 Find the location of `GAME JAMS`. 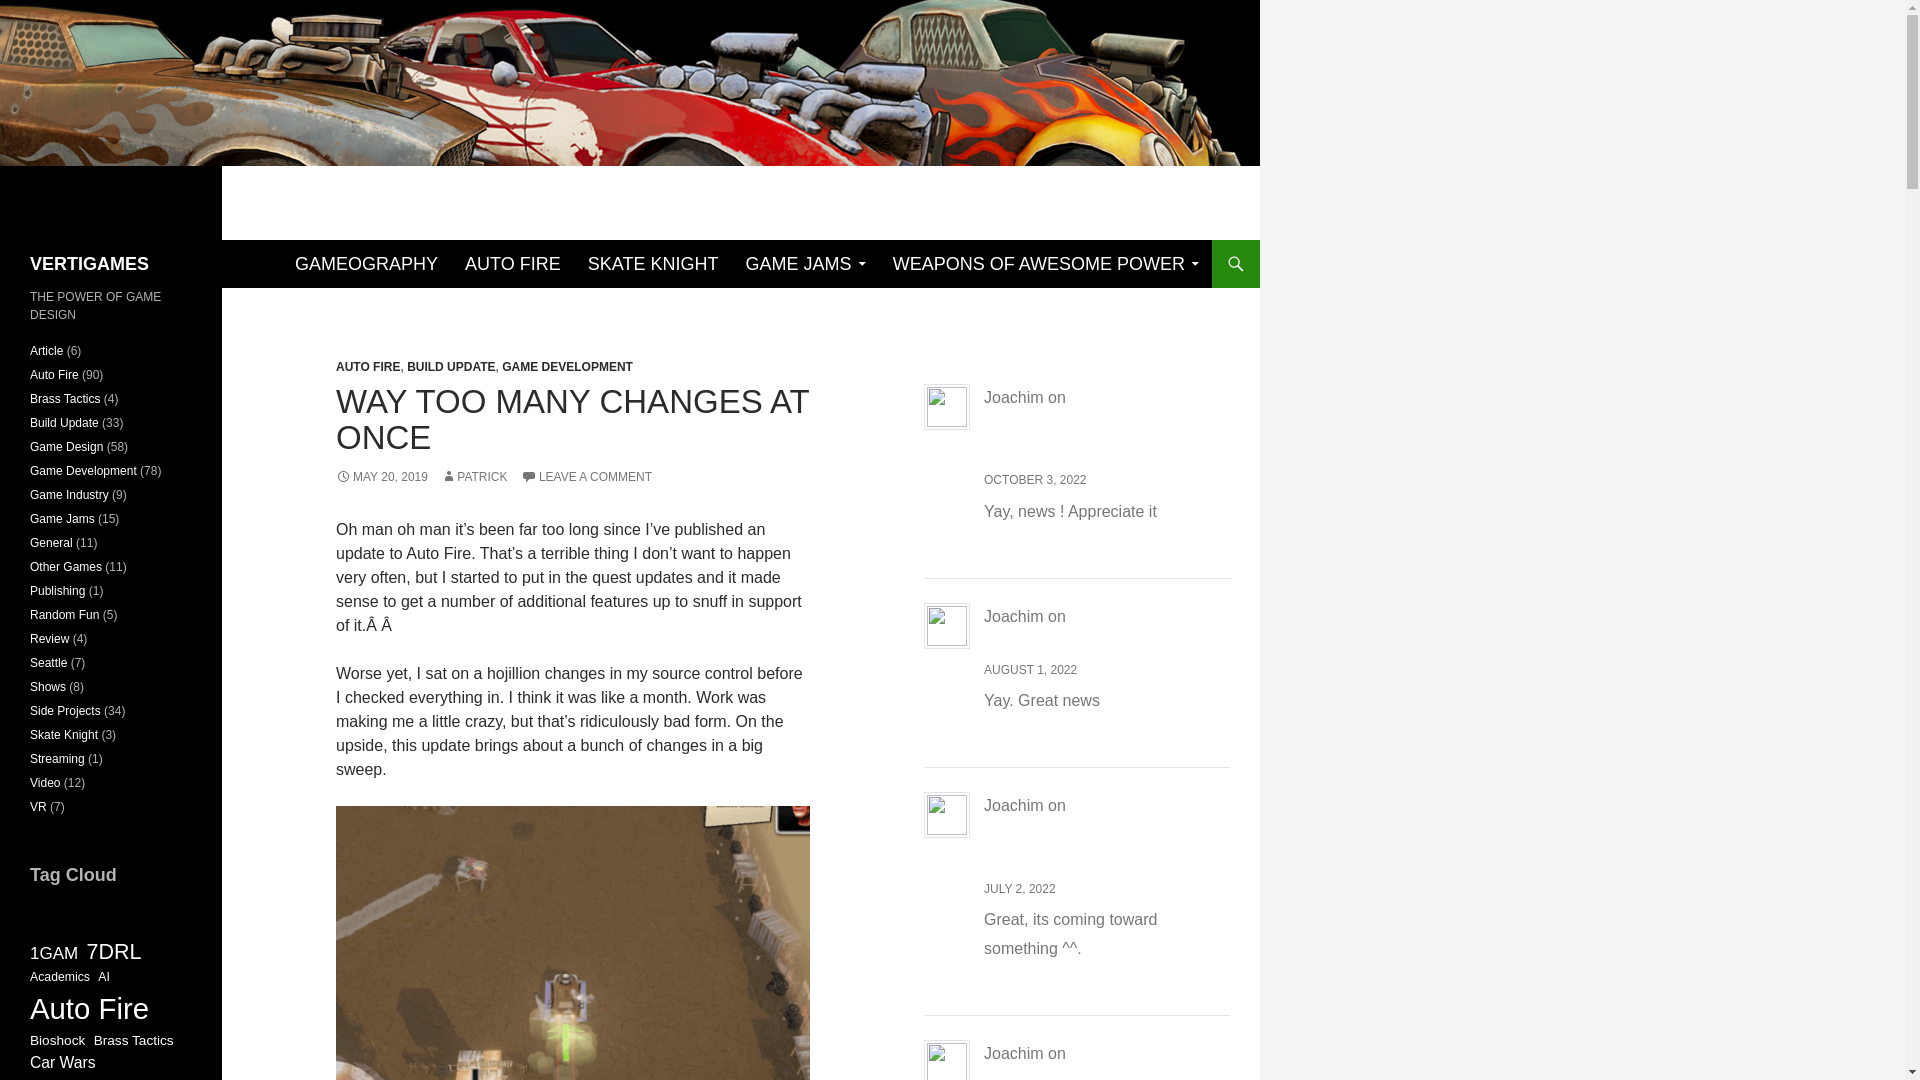

GAME JAMS is located at coordinates (805, 264).